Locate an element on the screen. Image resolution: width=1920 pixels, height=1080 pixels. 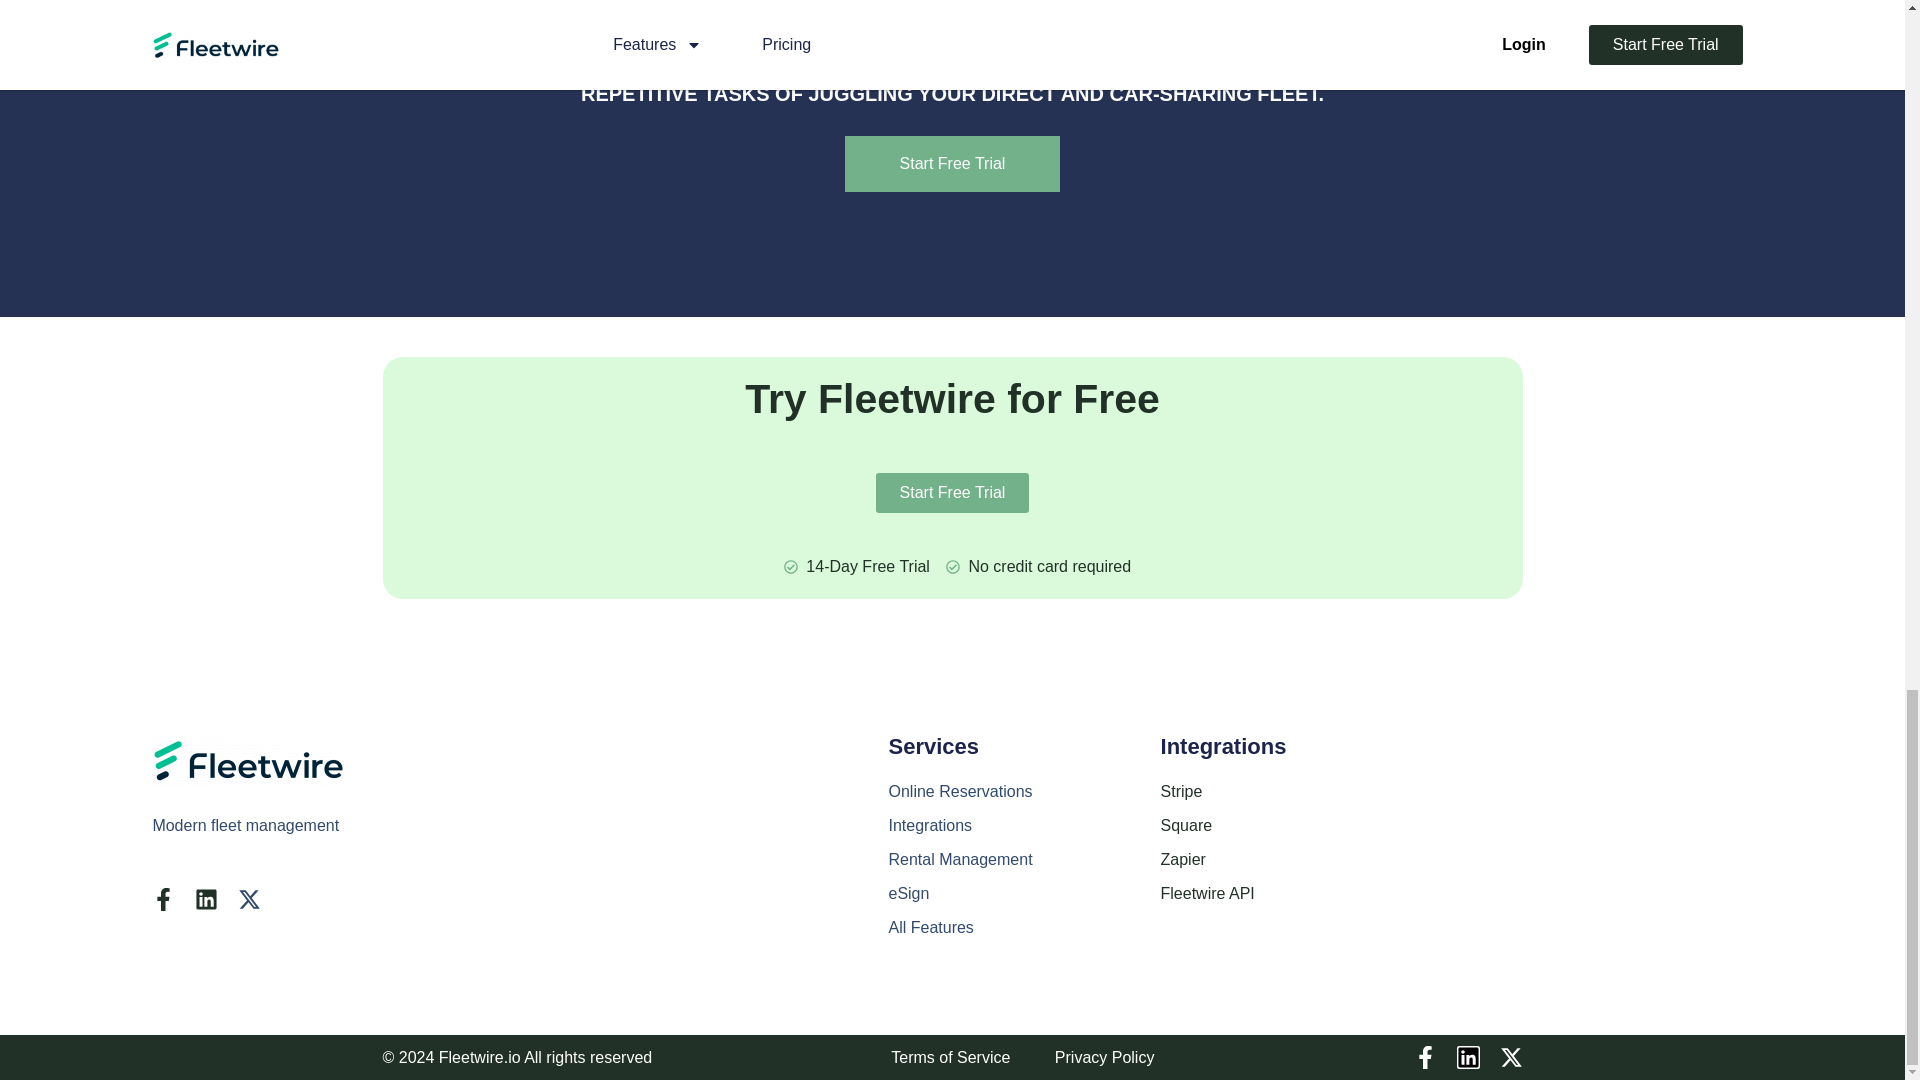
Start Free Trial is located at coordinates (952, 493).